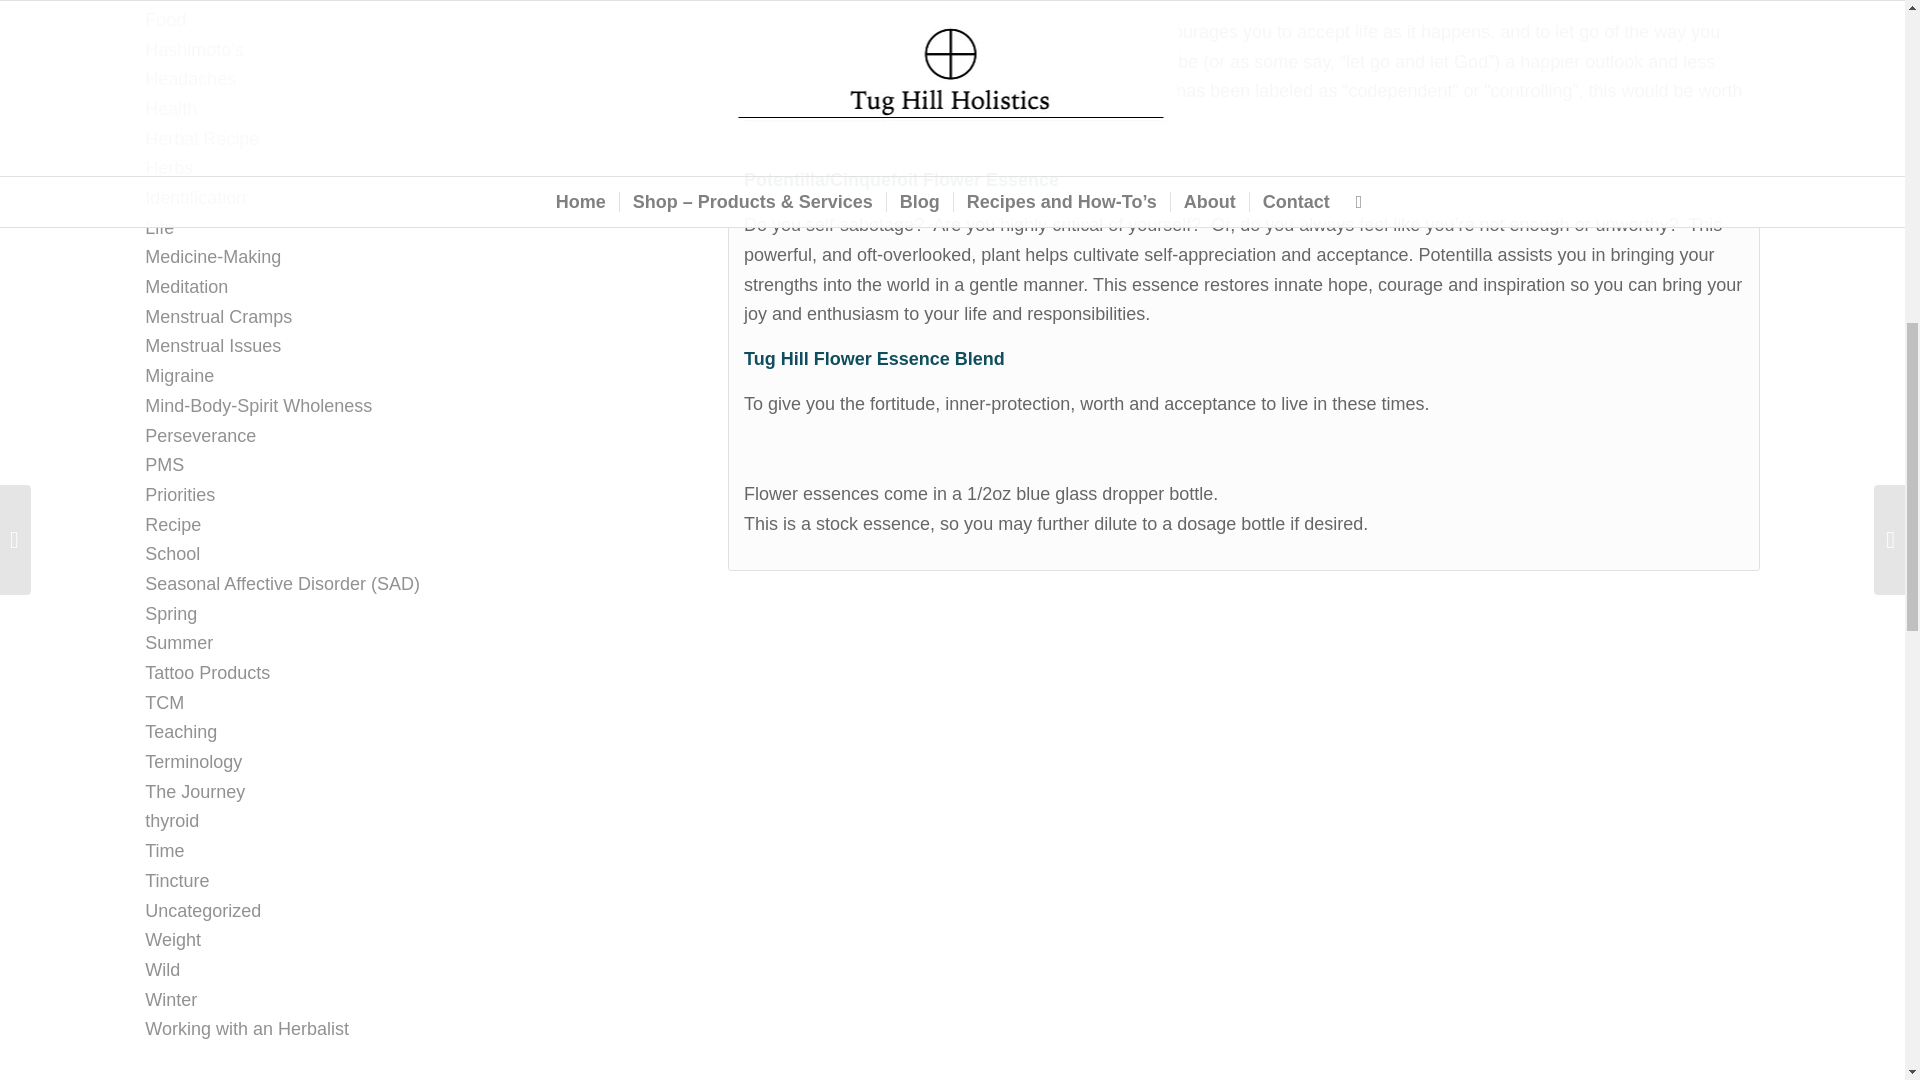 This screenshot has width=1920, height=1080. What do you see at coordinates (166, 20) in the screenshot?
I see `Food` at bounding box center [166, 20].